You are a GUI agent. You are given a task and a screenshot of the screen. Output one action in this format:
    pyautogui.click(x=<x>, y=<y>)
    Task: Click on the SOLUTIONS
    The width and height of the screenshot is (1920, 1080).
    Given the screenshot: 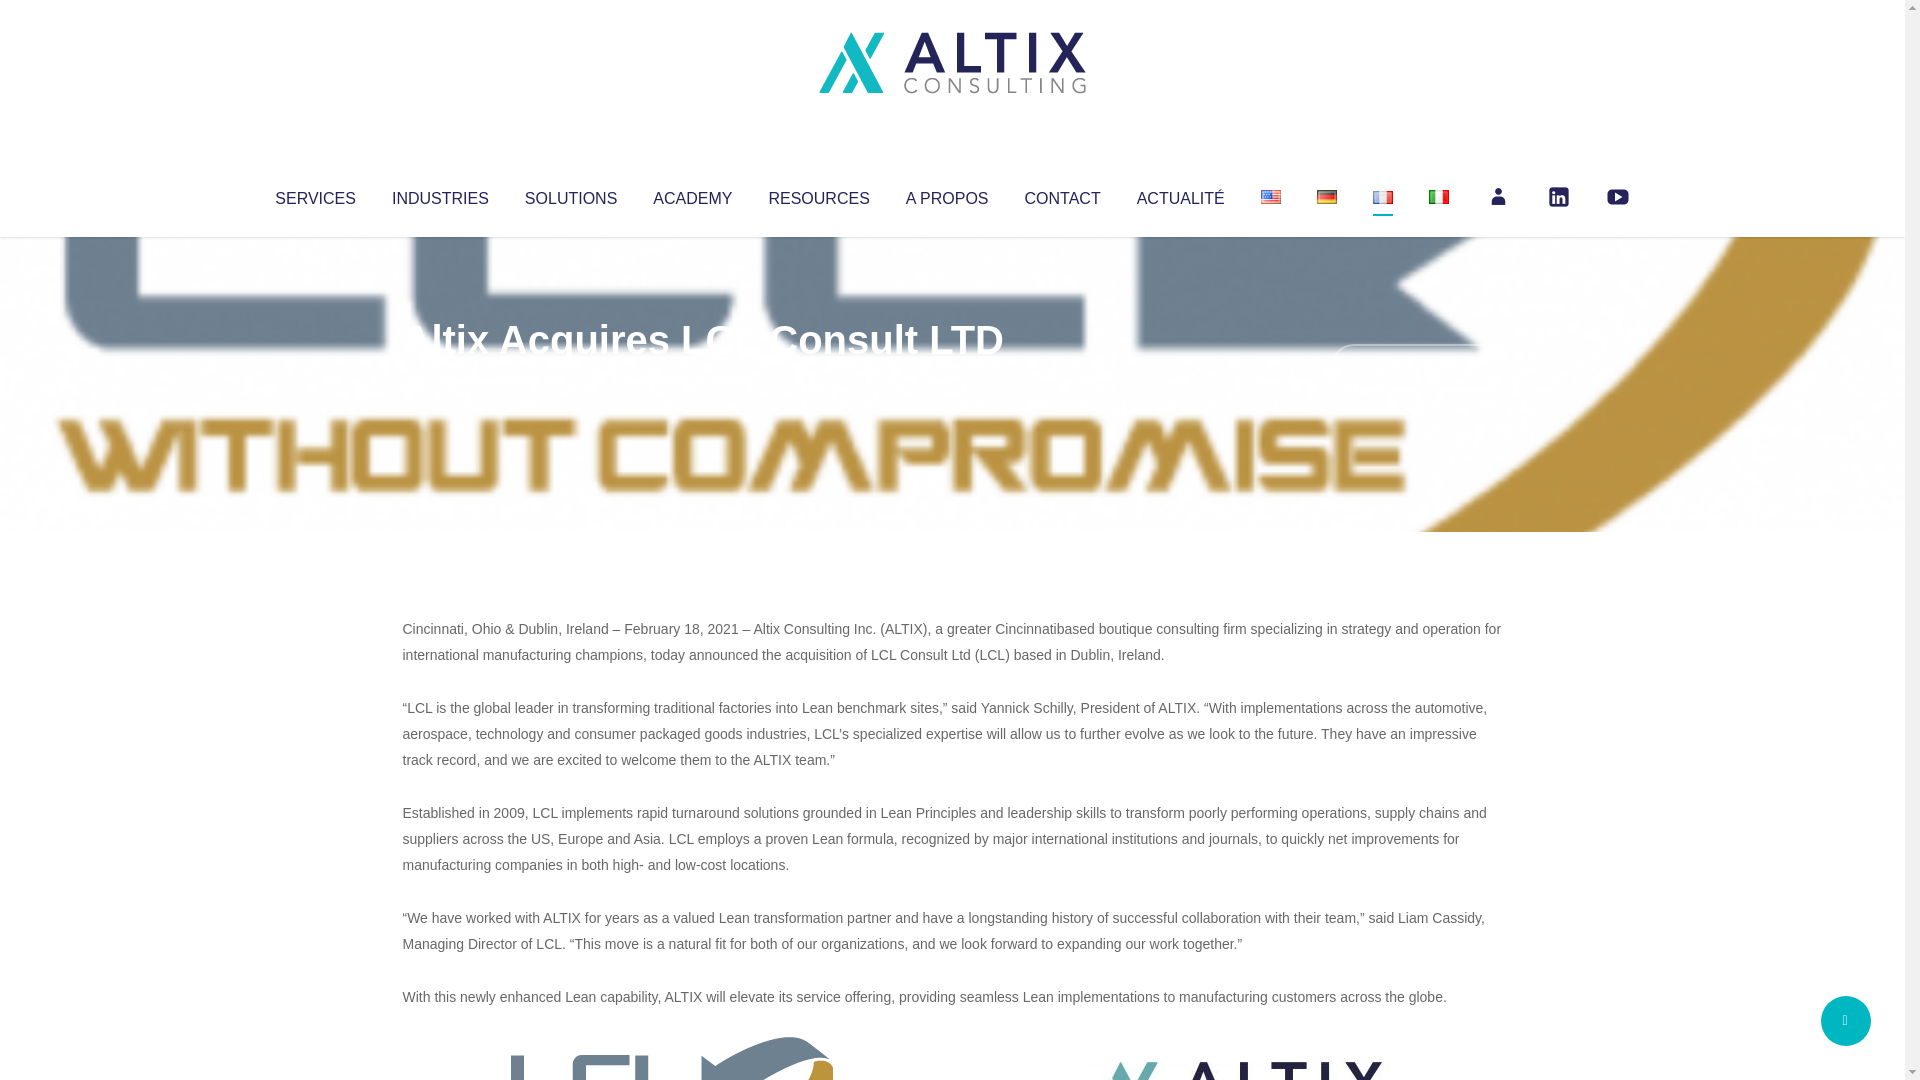 What is the action you would take?
    pyautogui.click(x=570, y=194)
    